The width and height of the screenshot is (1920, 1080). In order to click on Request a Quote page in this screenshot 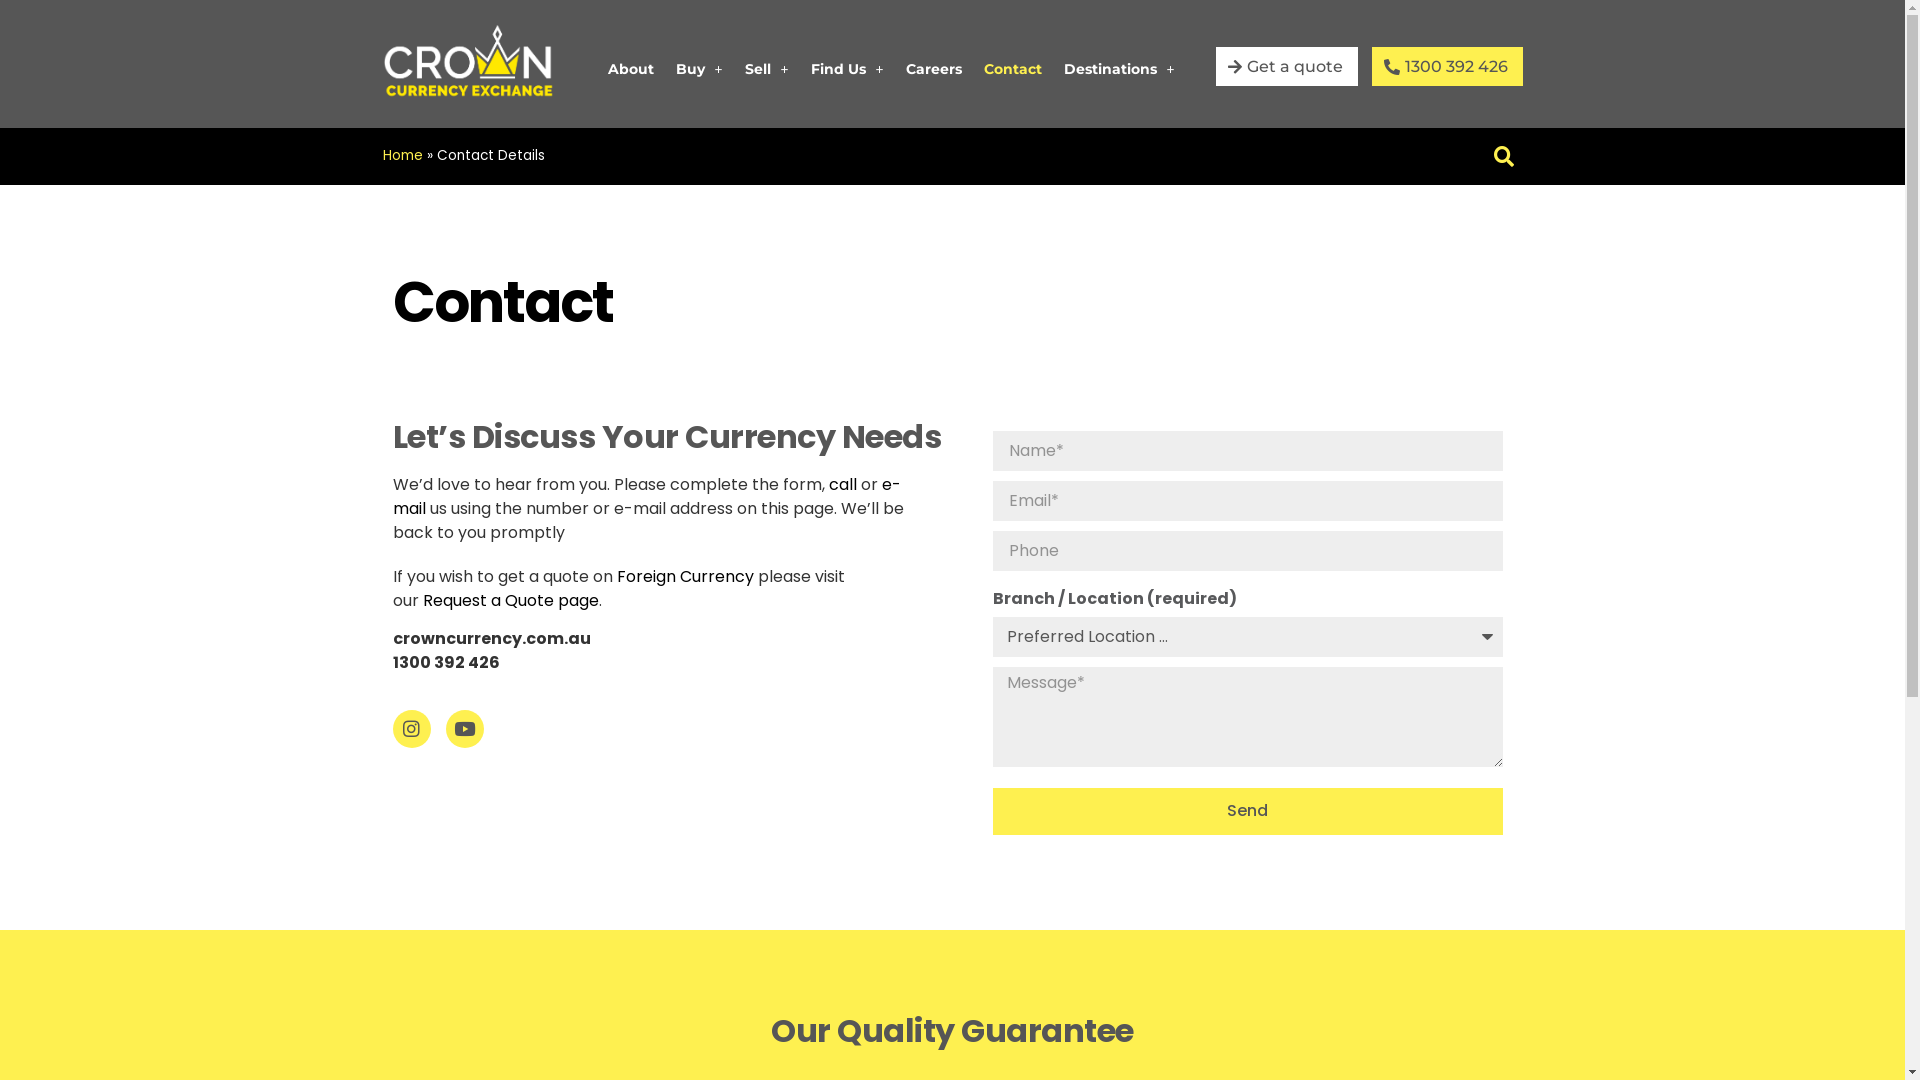, I will do `click(510, 600)`.